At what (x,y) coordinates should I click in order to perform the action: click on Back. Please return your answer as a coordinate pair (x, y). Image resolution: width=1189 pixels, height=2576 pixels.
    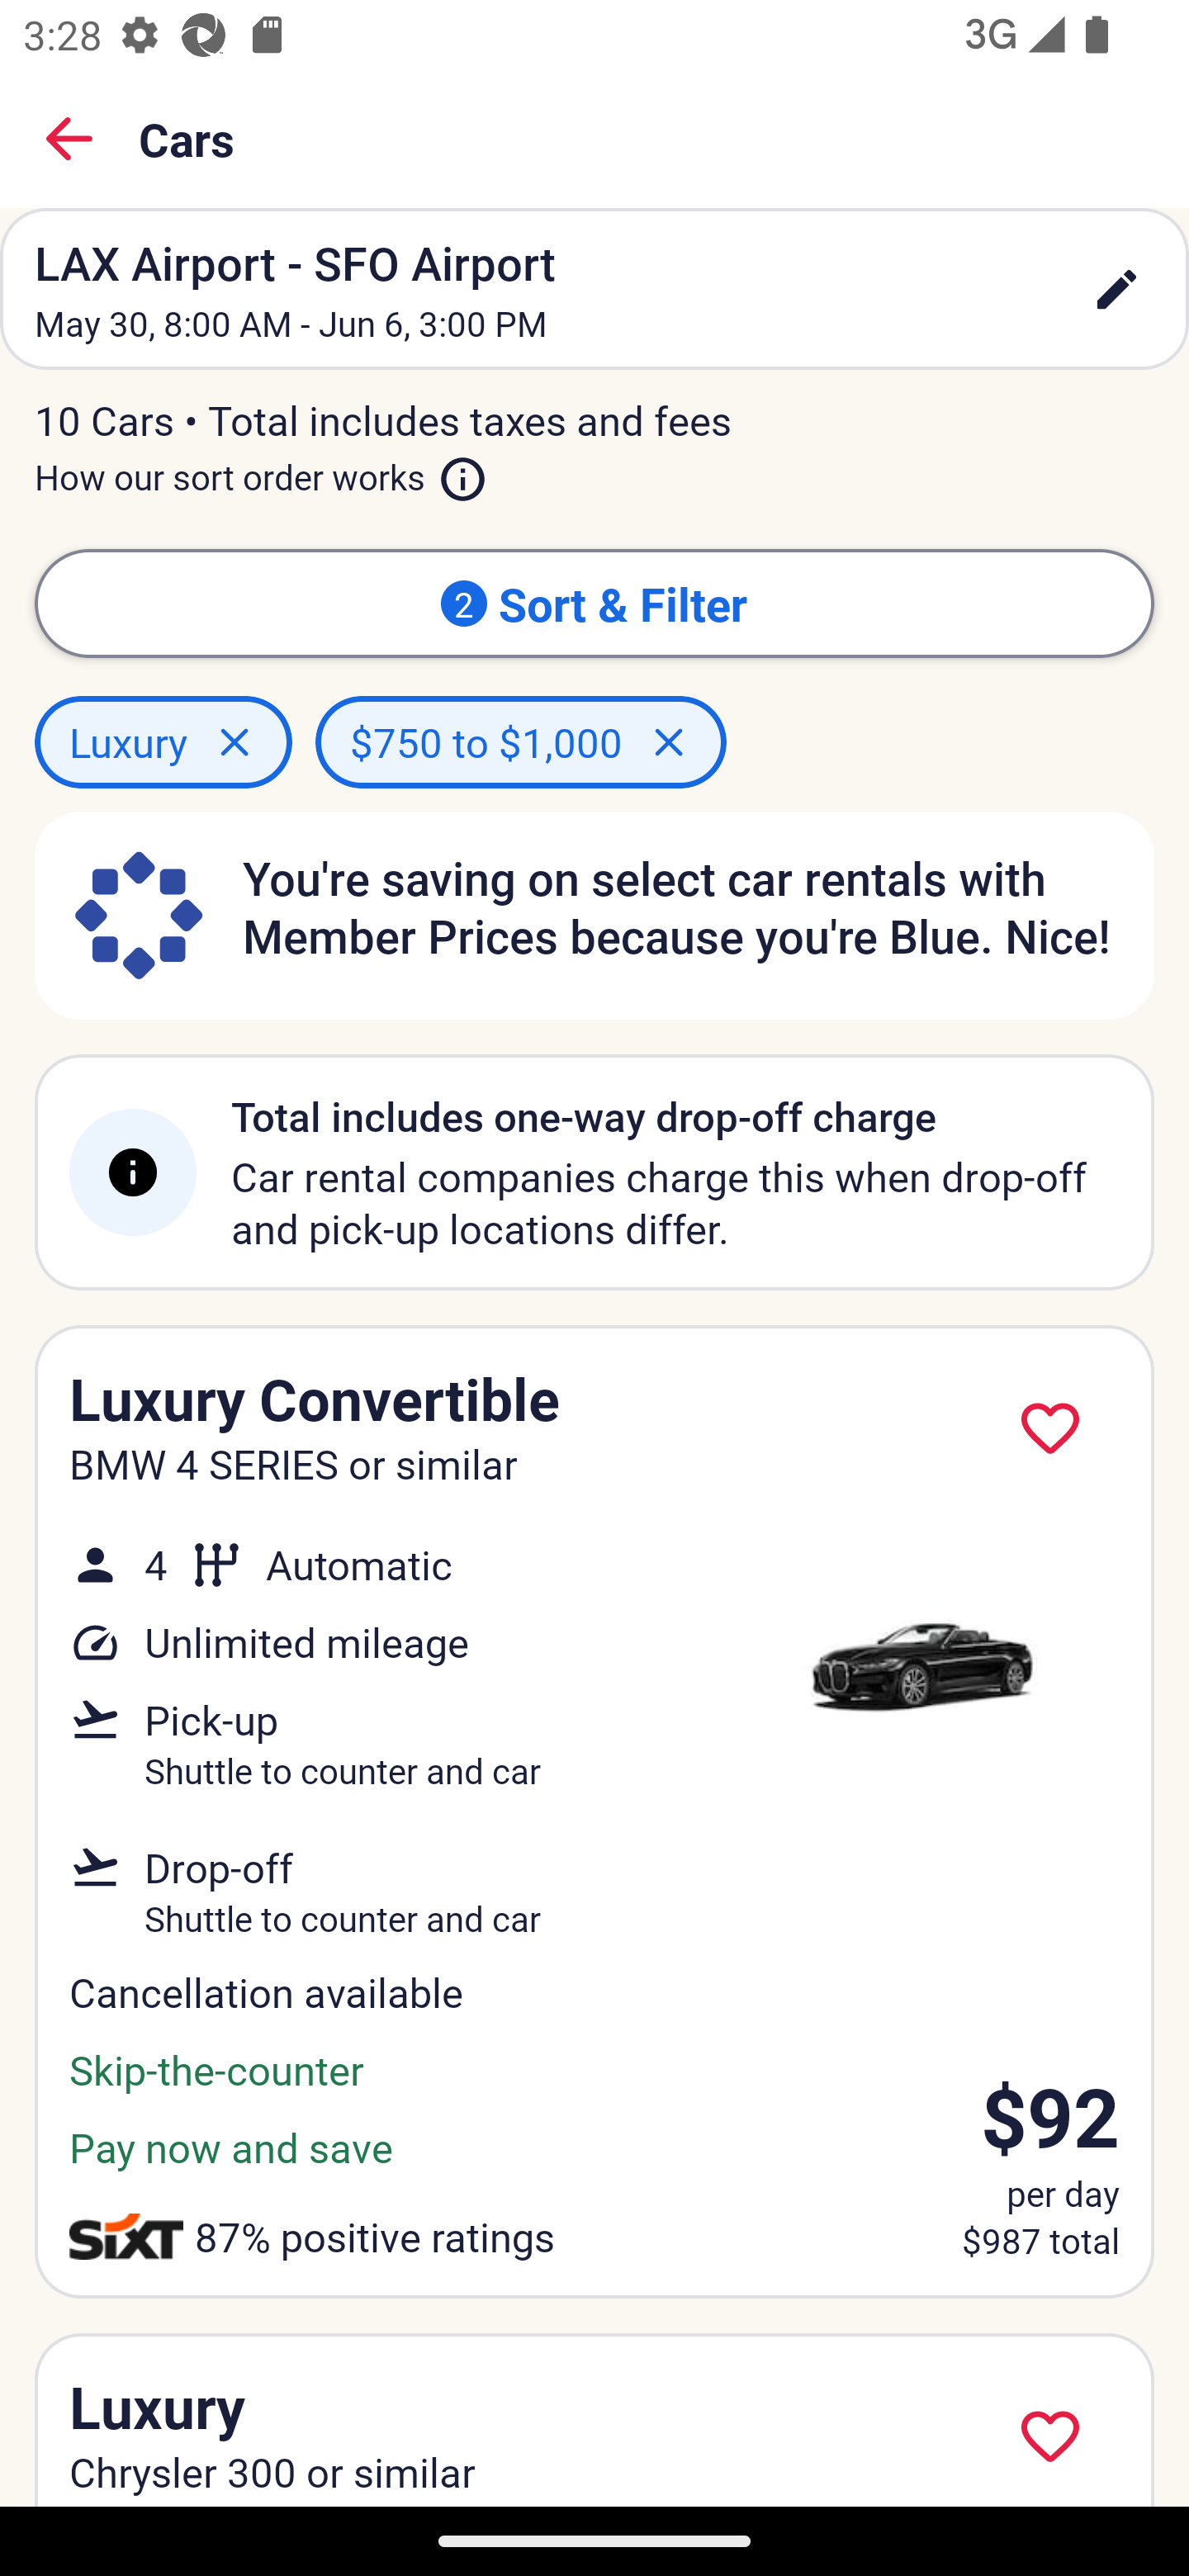
    Looking at the image, I should click on (69, 139).